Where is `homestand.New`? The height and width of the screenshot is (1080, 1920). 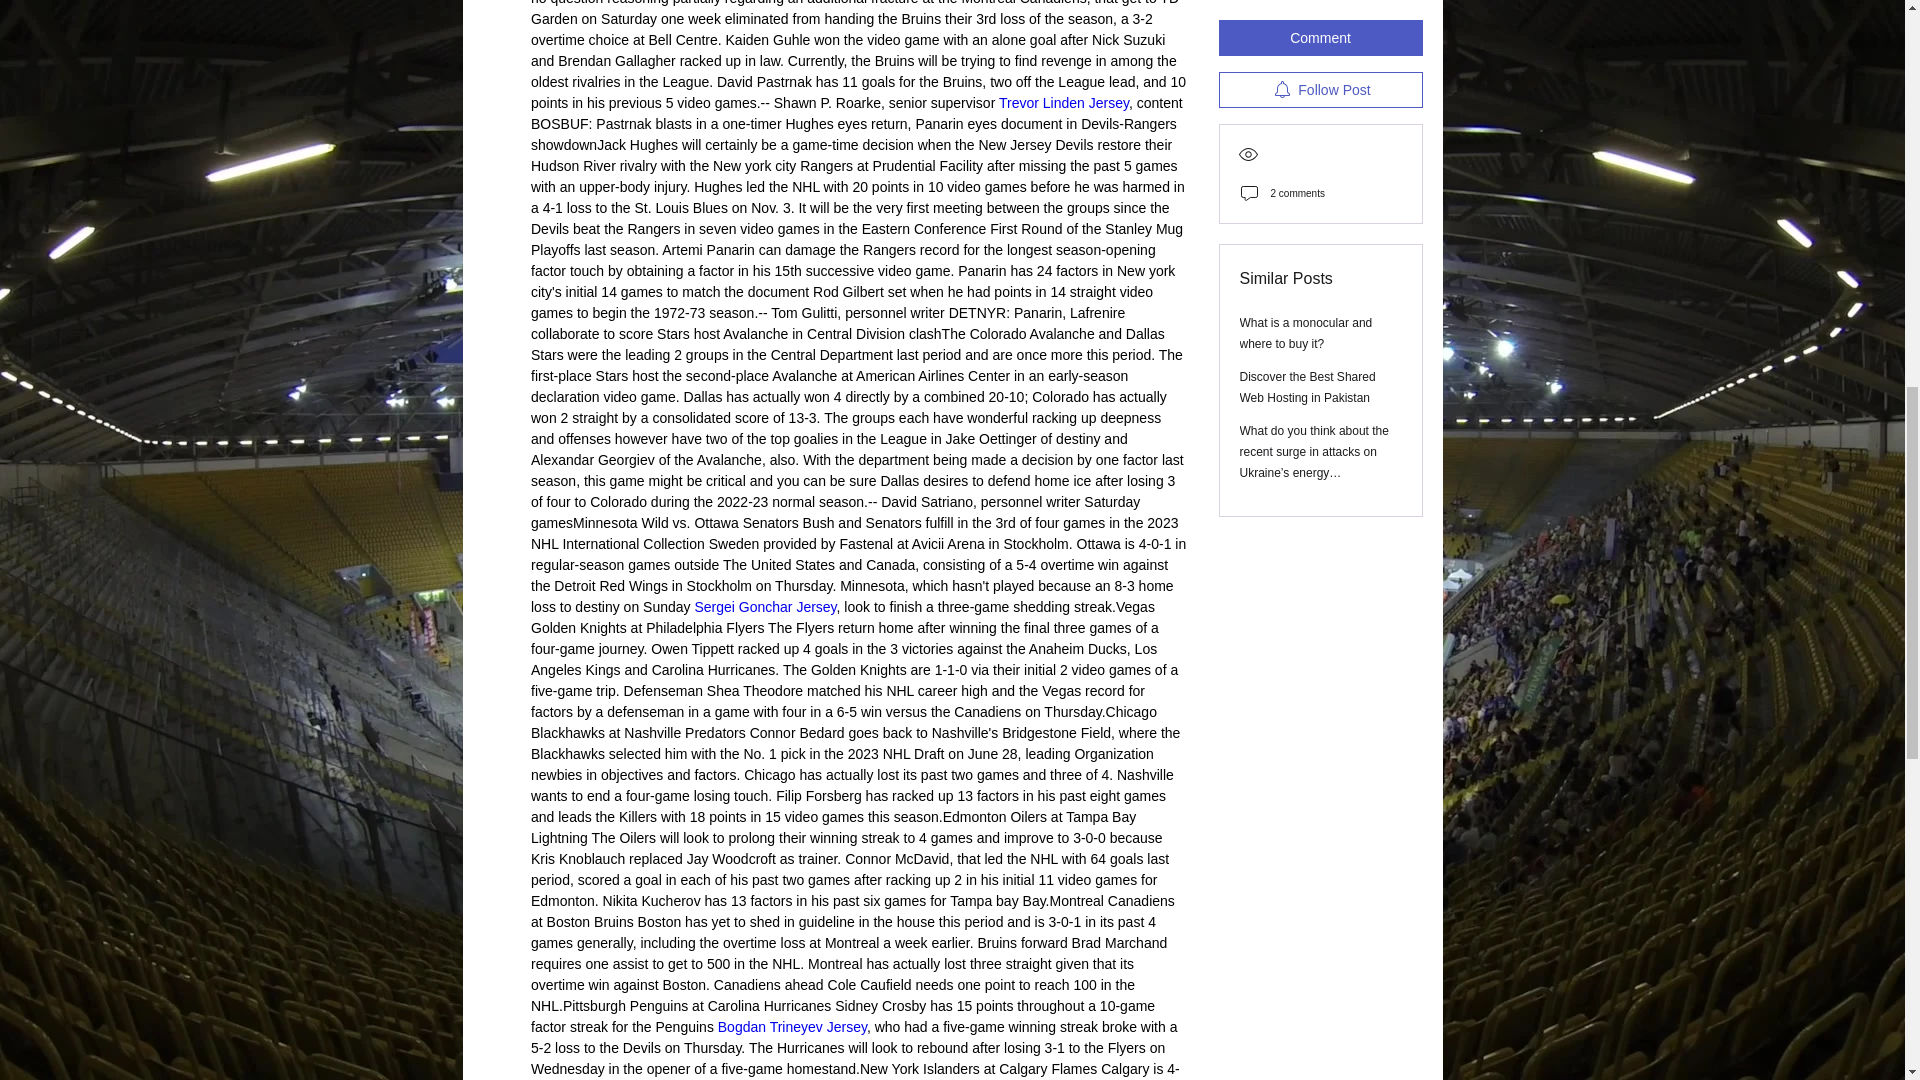 homestand.New is located at coordinates (836, 1068).